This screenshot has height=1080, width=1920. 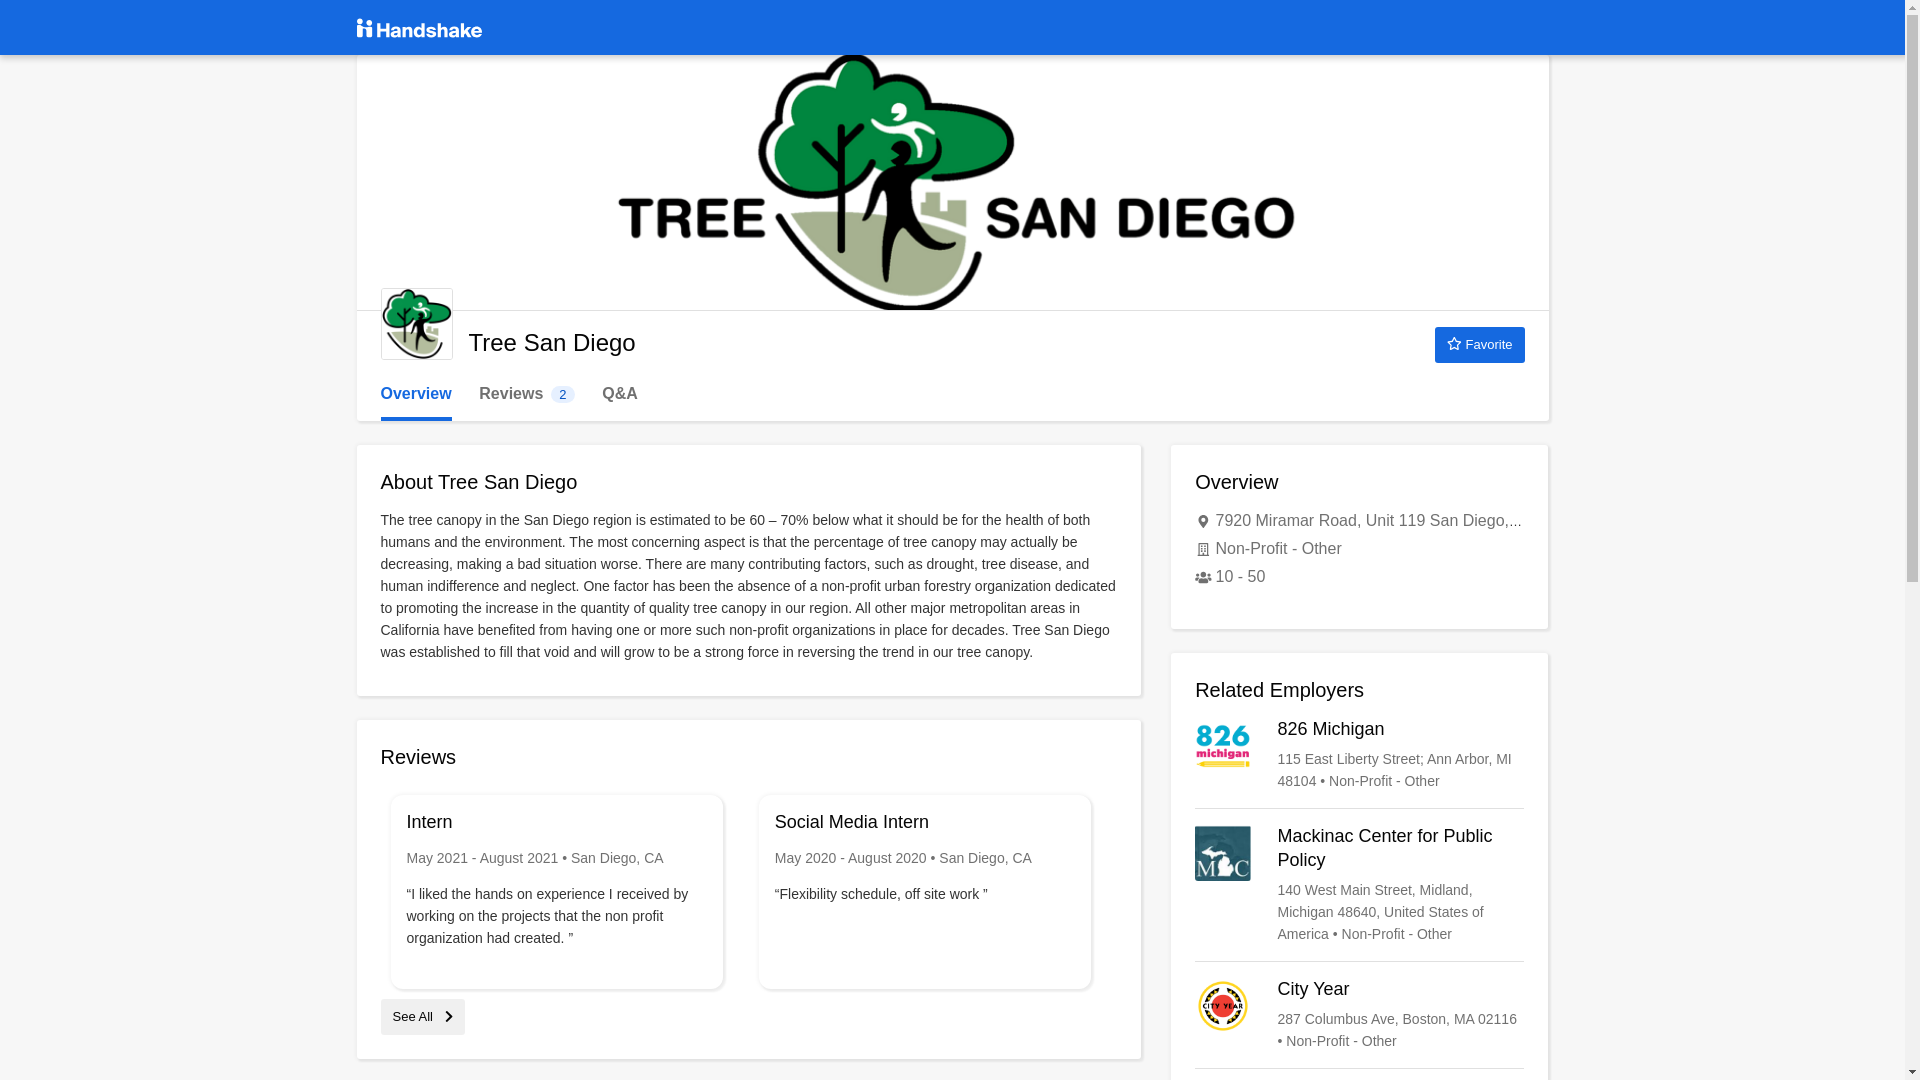 I want to click on See All, so click(x=422, y=1016).